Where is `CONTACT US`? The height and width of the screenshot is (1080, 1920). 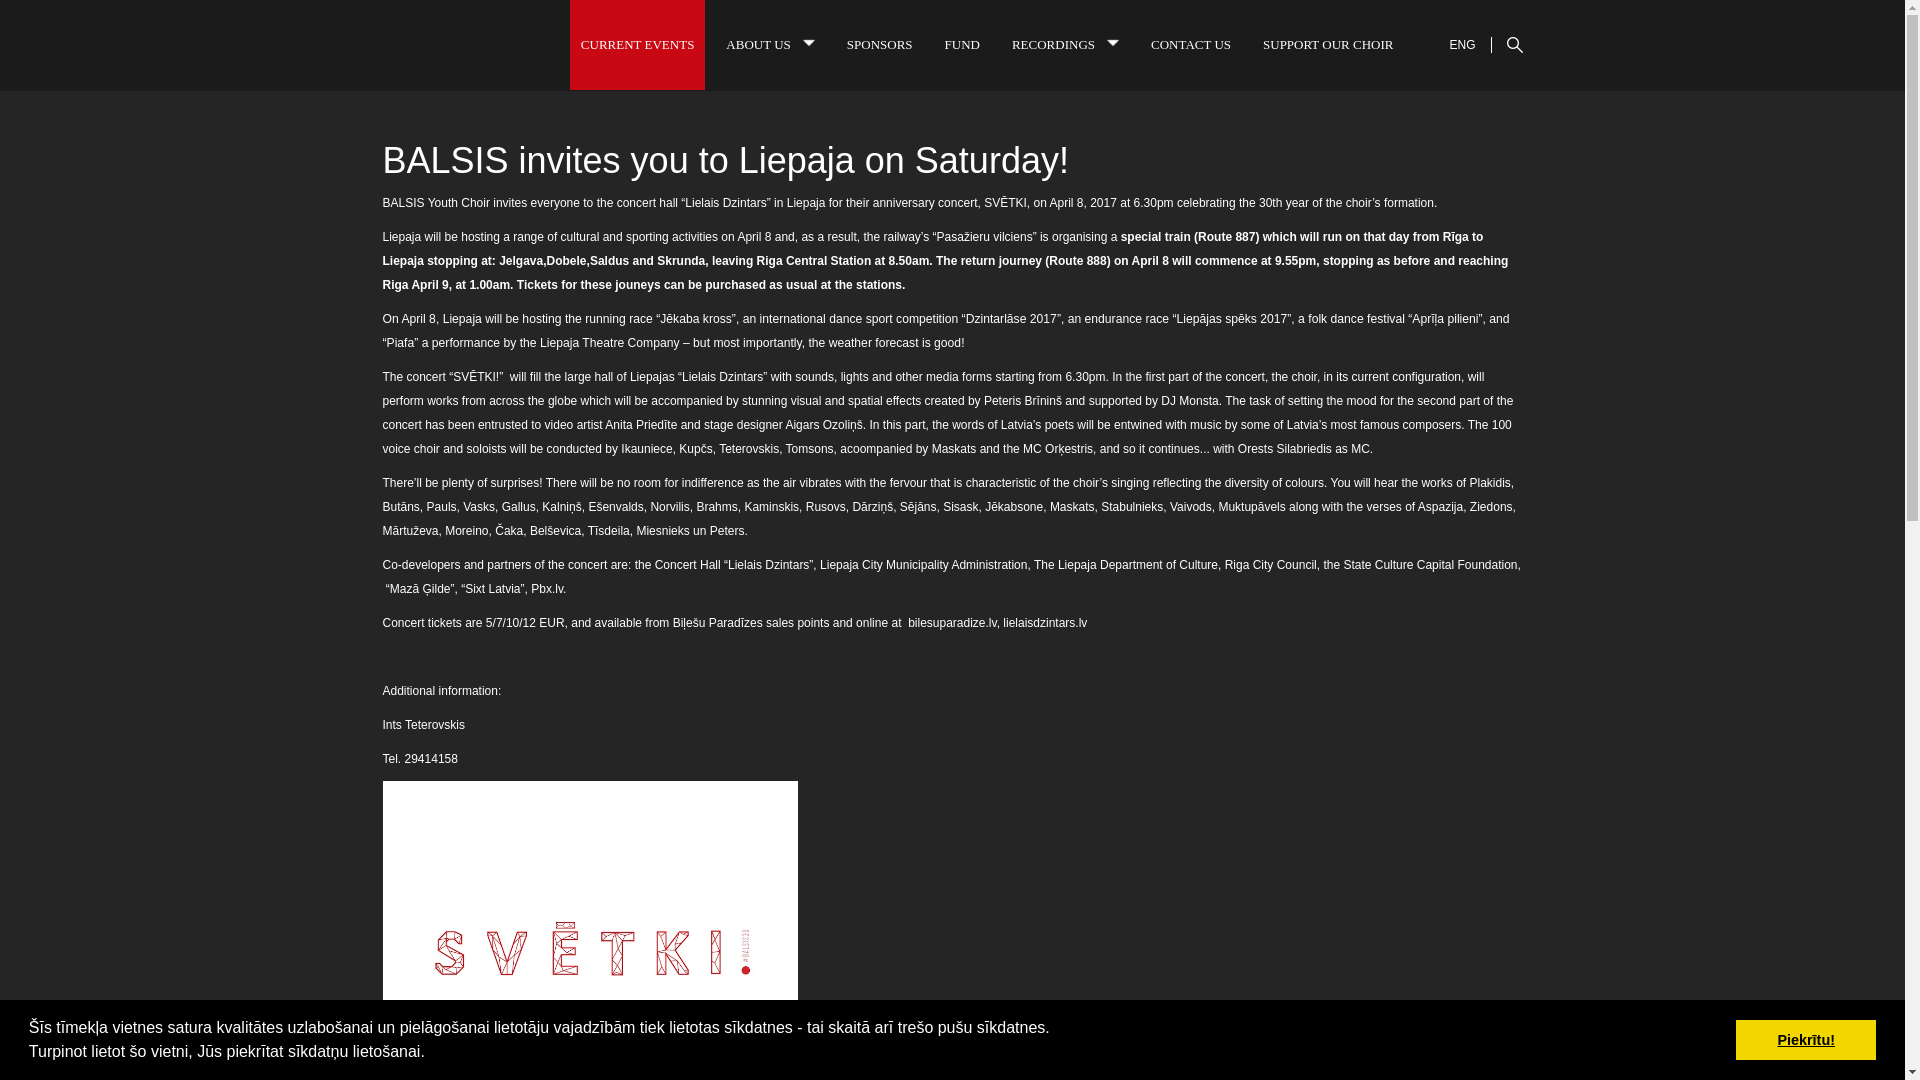 CONTACT US is located at coordinates (1191, 44).